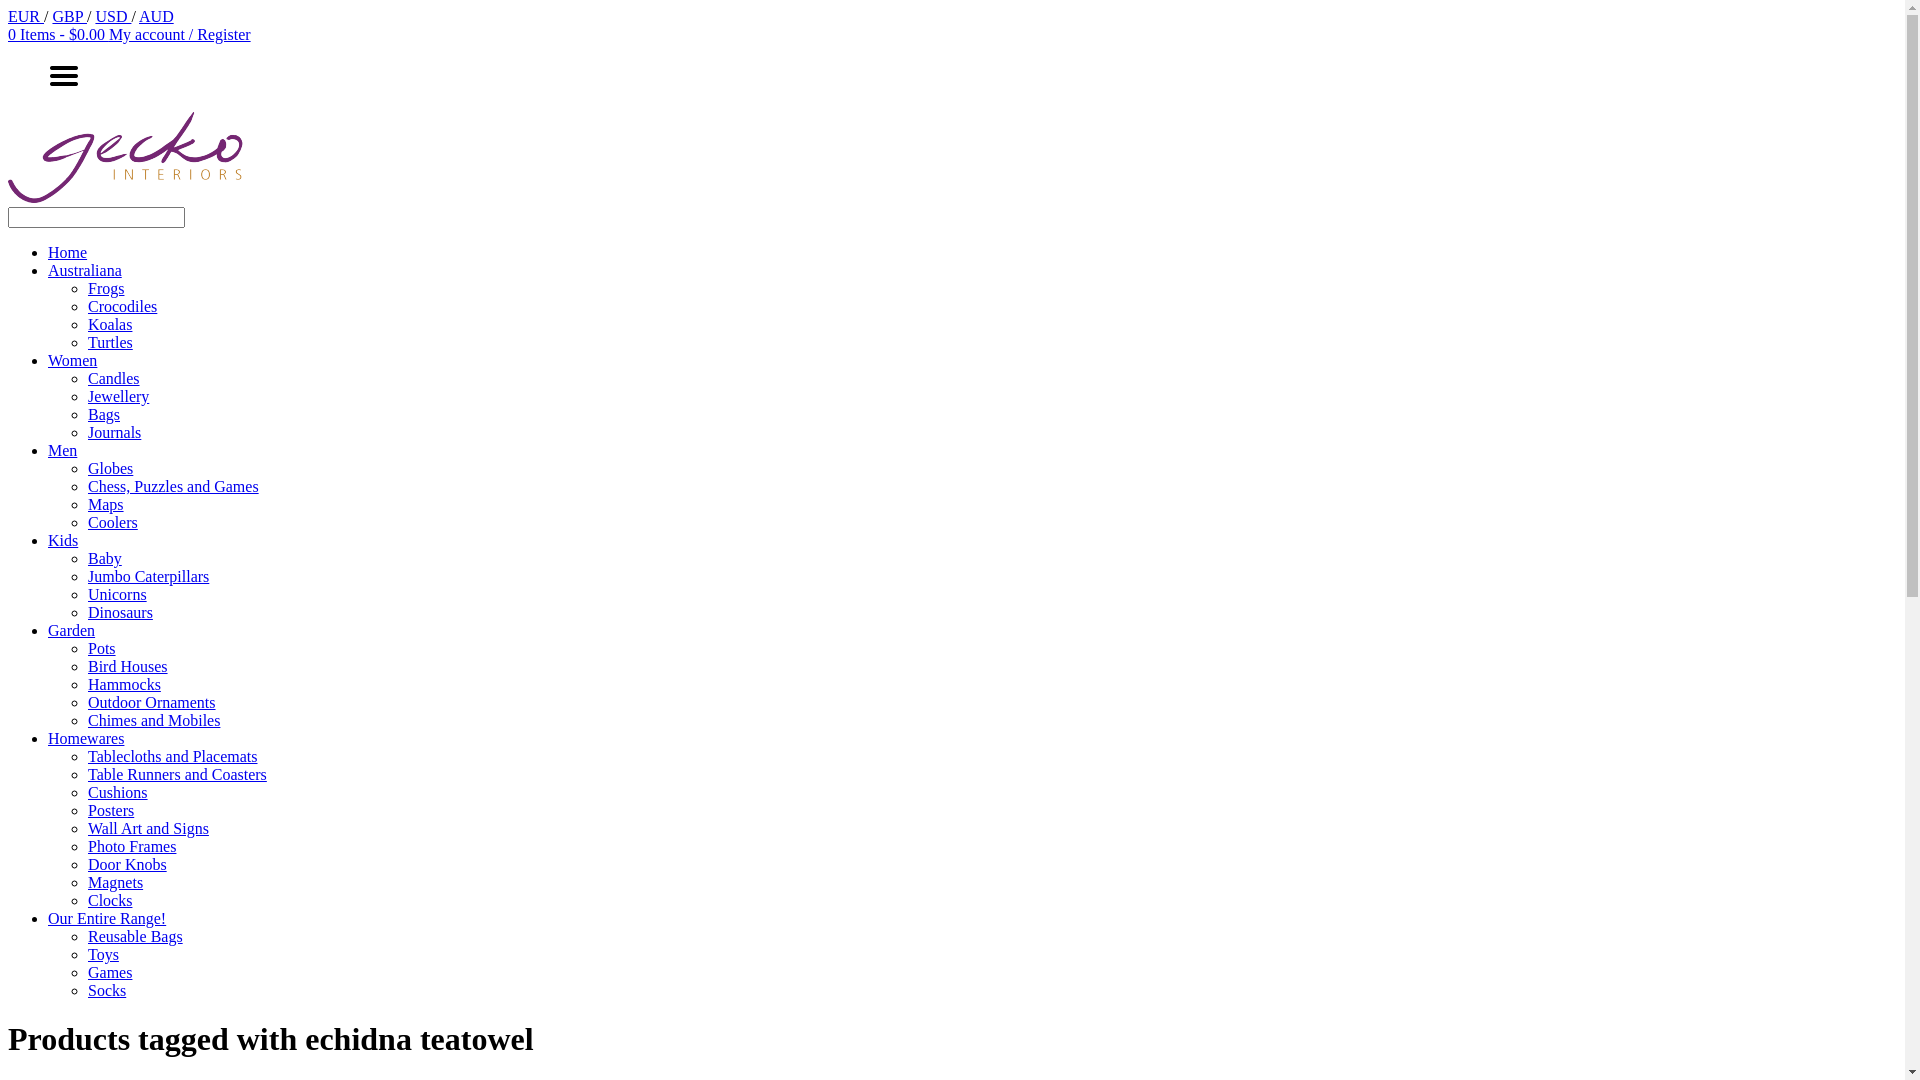 This screenshot has height=1080, width=1920. Describe the element at coordinates (106, 288) in the screenshot. I see `Frogs` at that location.